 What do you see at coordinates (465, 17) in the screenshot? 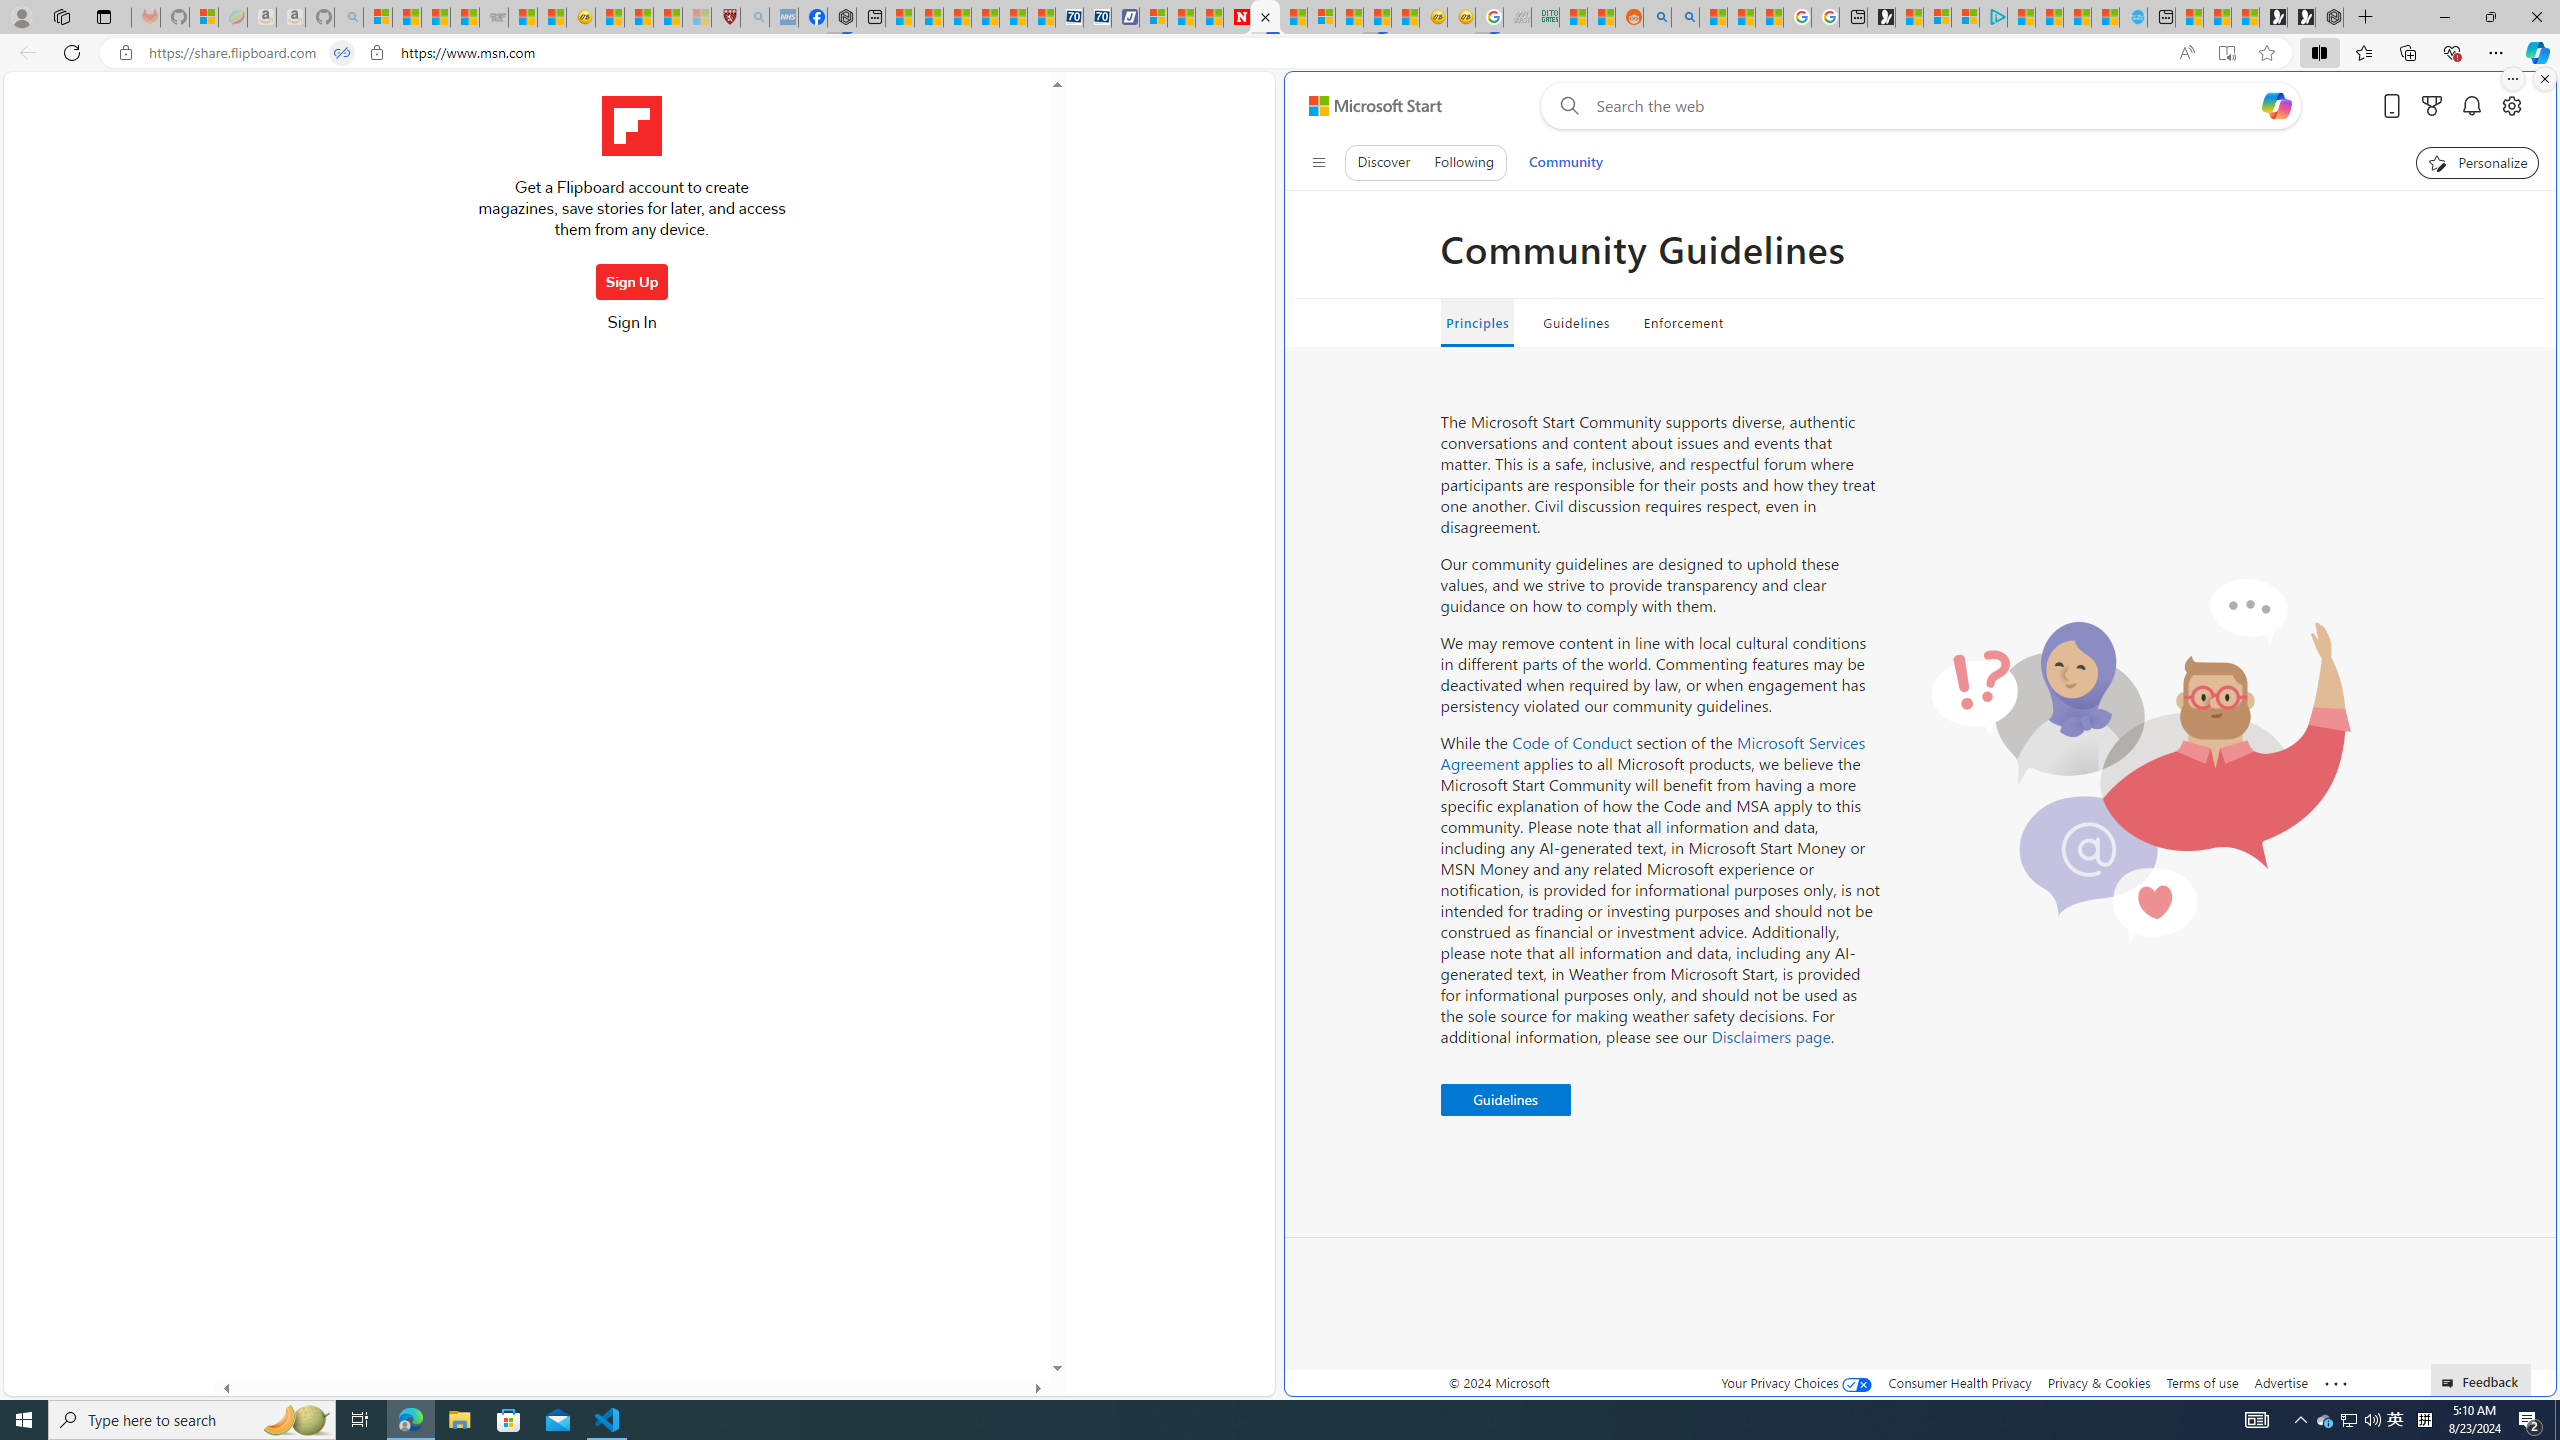
I see `Stocks - MSN` at bounding box center [465, 17].